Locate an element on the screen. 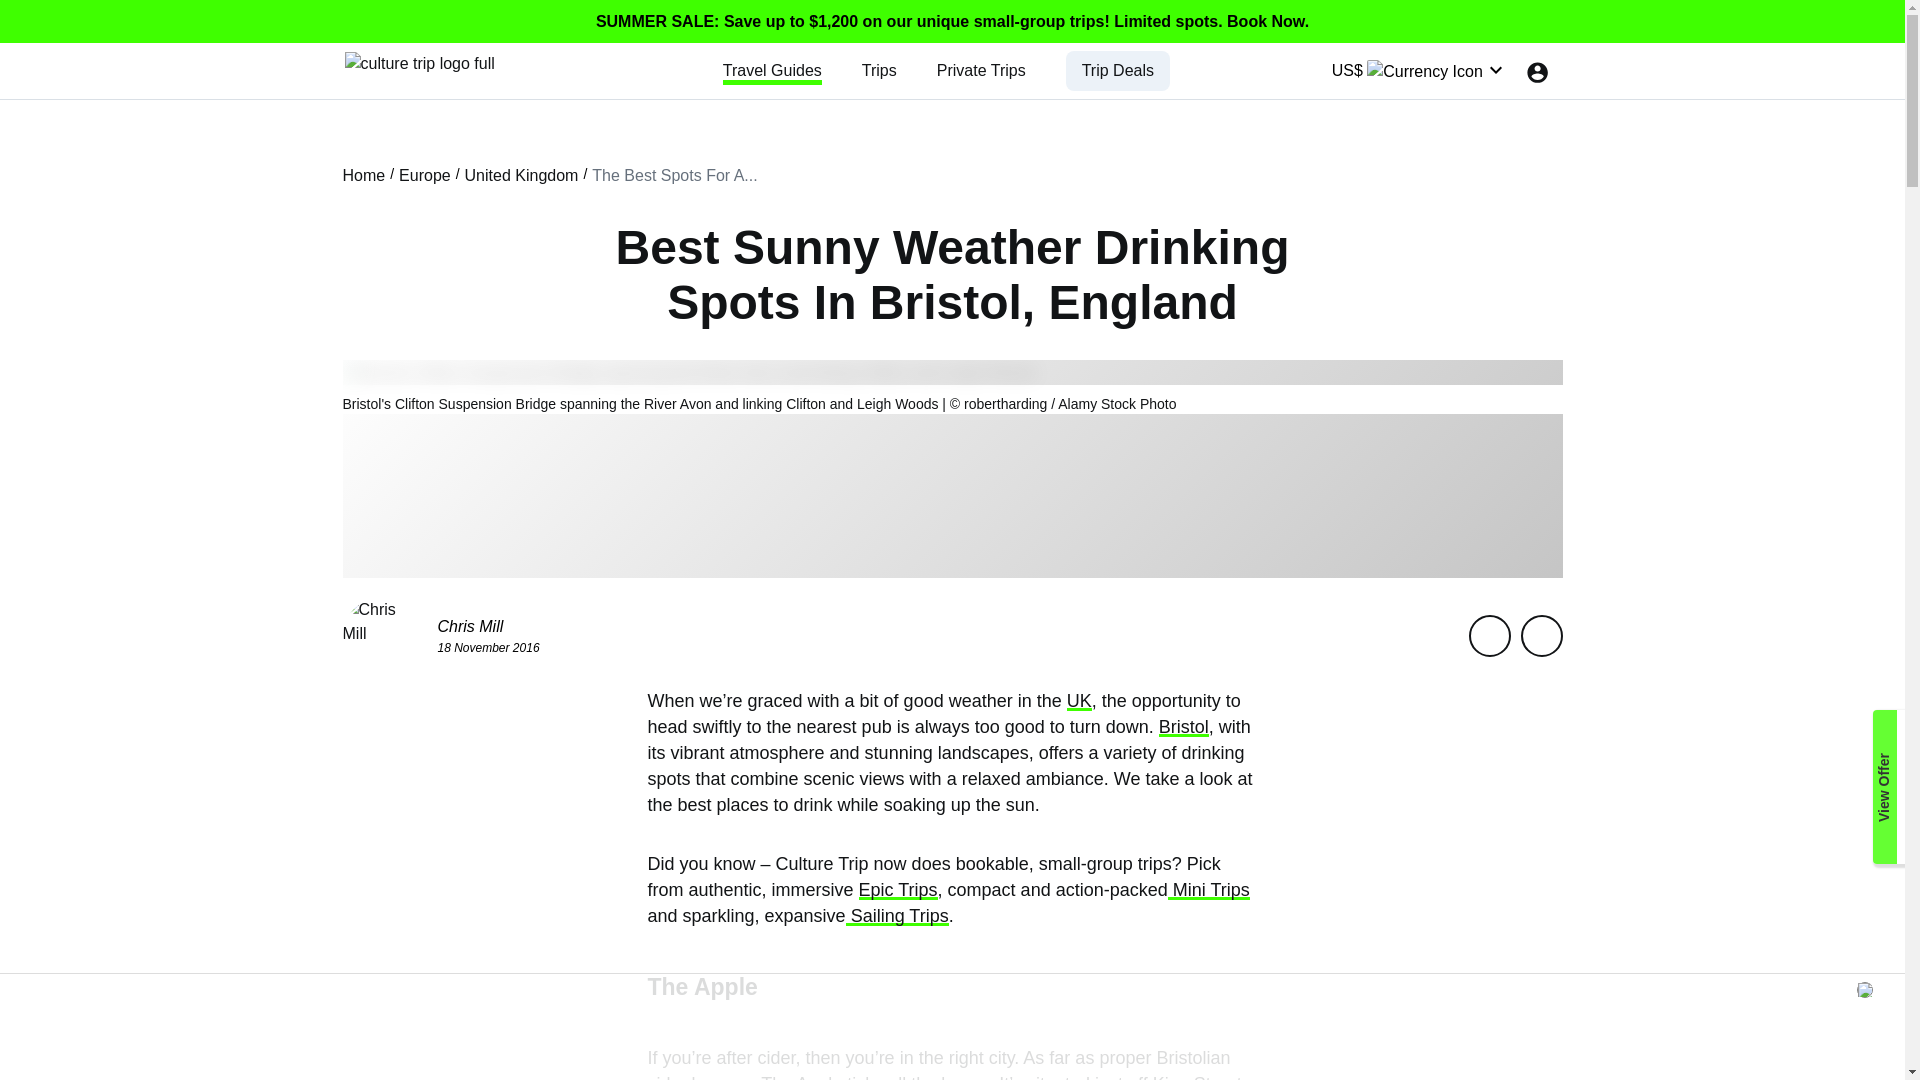  United Kingdom is located at coordinates (522, 176).